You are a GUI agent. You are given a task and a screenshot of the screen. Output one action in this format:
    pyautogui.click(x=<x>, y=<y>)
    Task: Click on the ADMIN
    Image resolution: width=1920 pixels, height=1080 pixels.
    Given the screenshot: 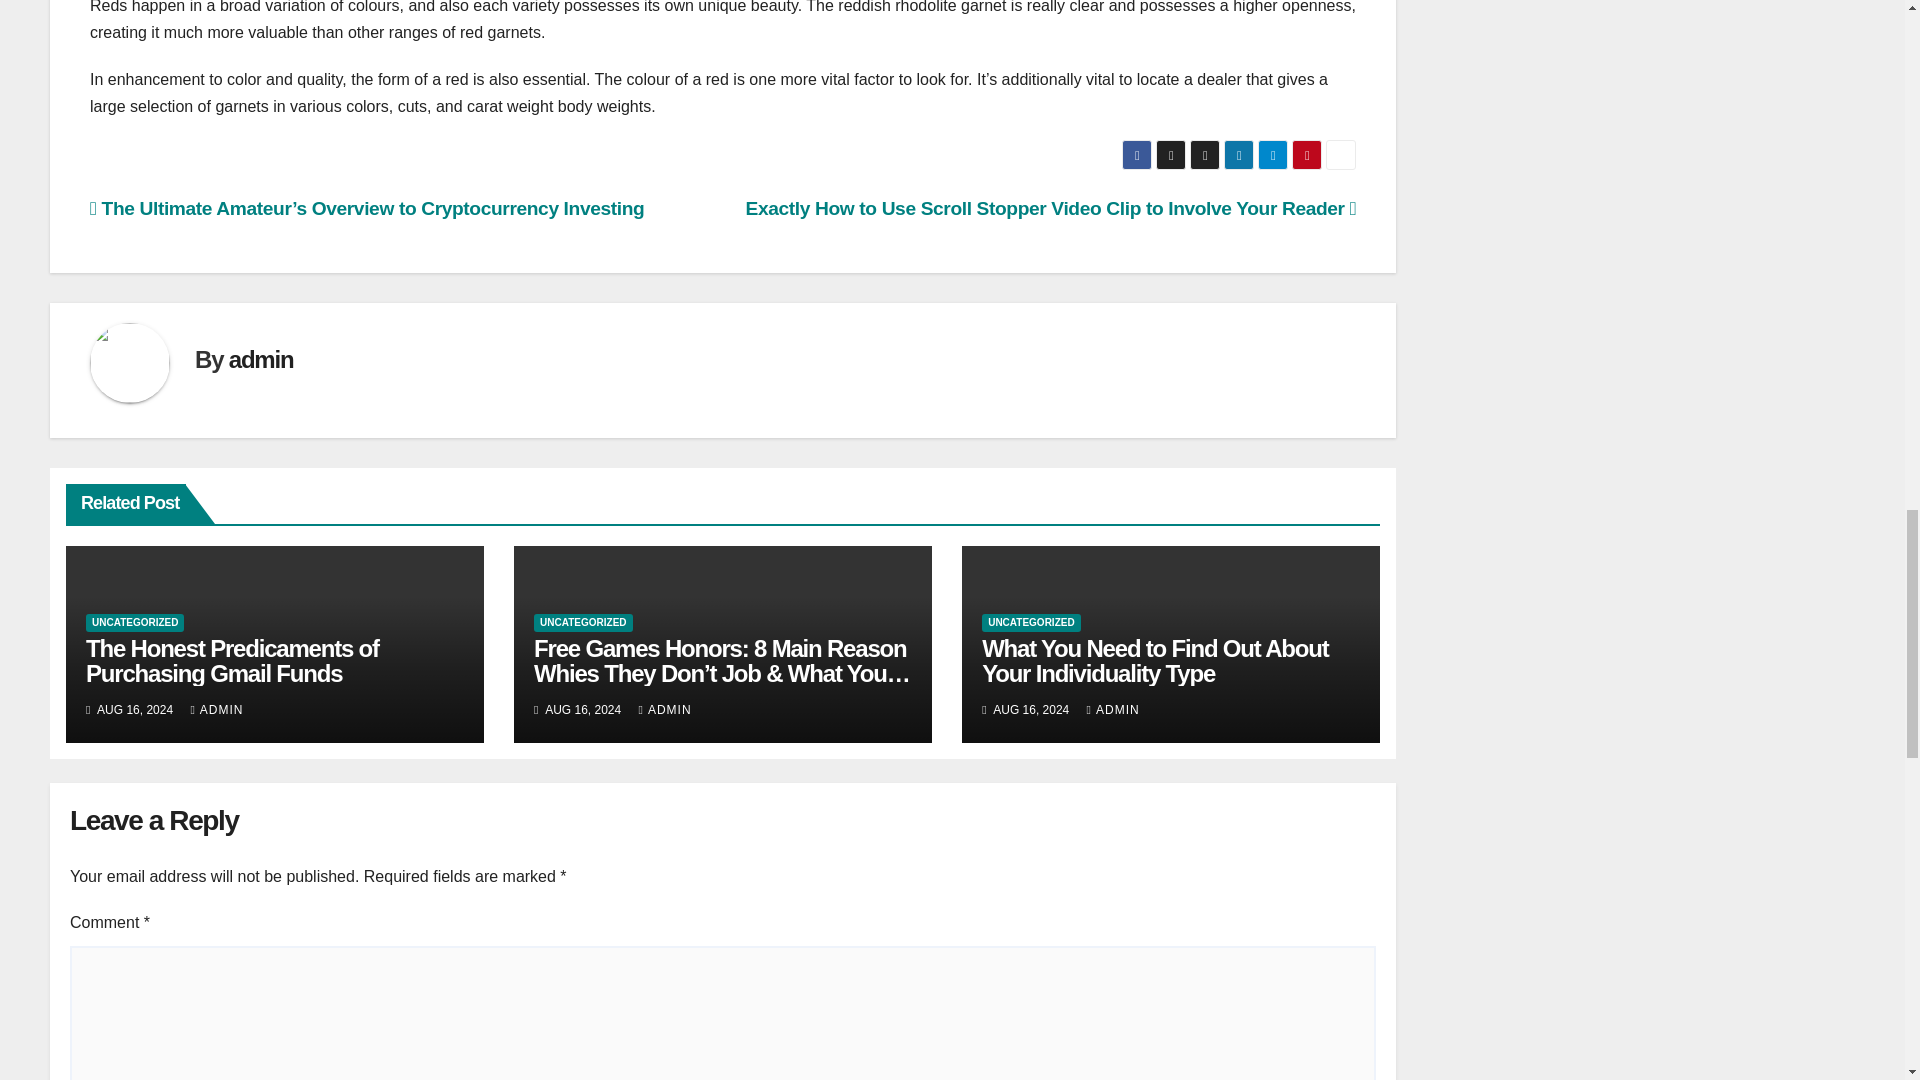 What is the action you would take?
    pyautogui.click(x=216, y=710)
    